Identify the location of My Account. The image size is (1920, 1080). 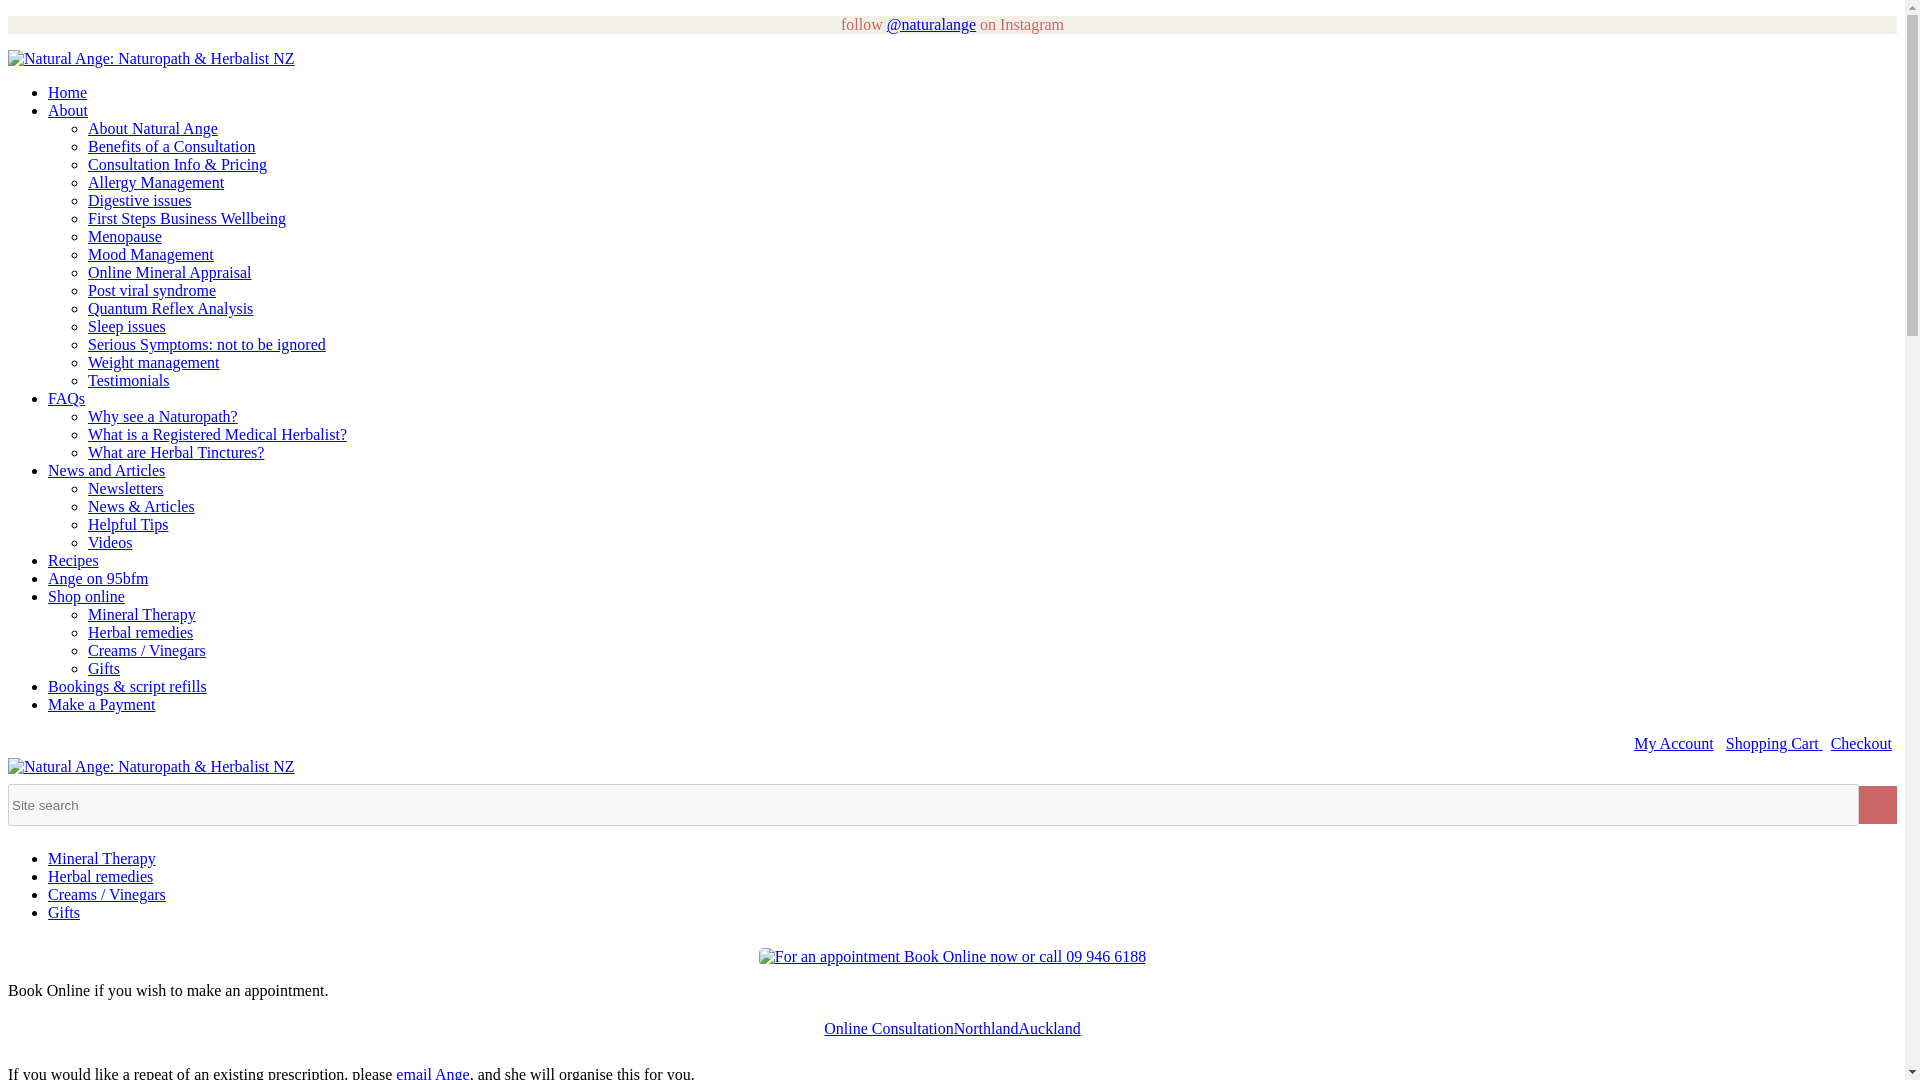
(1674, 743).